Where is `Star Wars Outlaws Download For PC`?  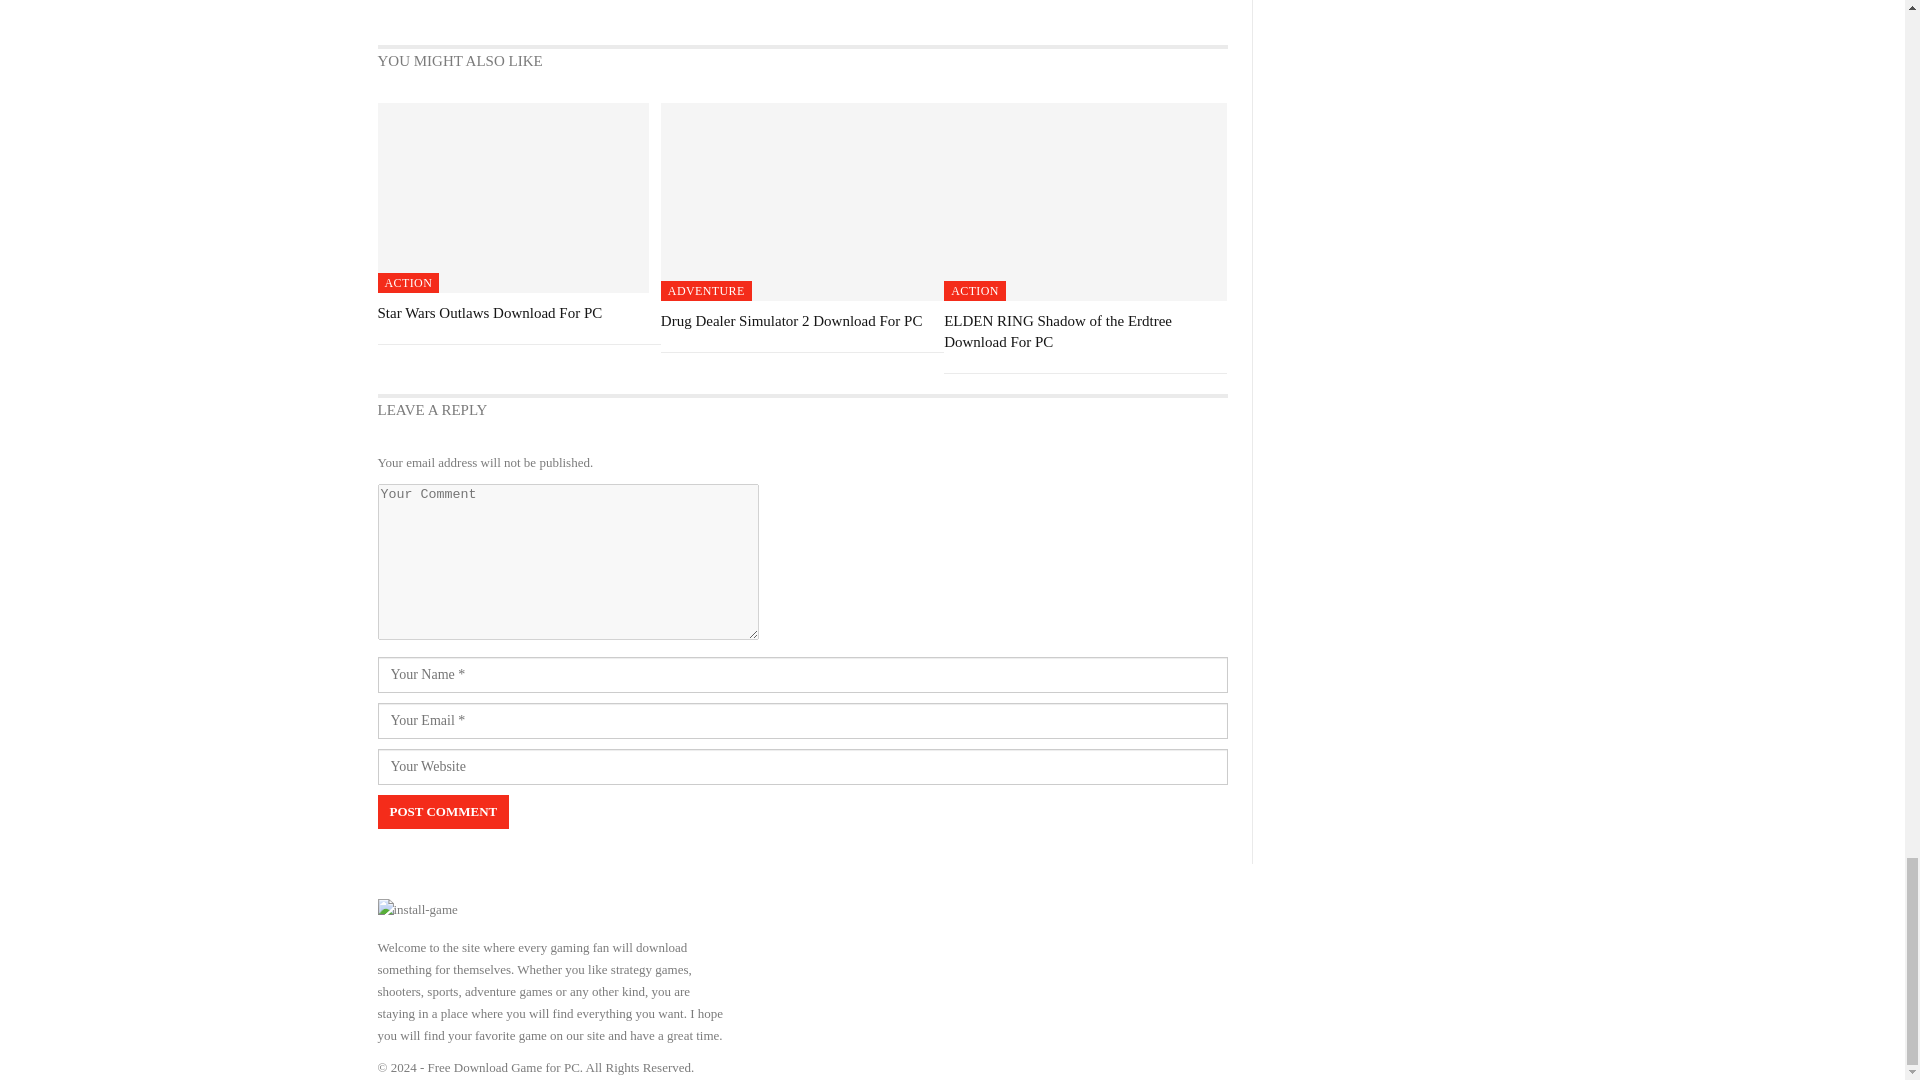
Star Wars Outlaws Download For PC is located at coordinates (513, 197).